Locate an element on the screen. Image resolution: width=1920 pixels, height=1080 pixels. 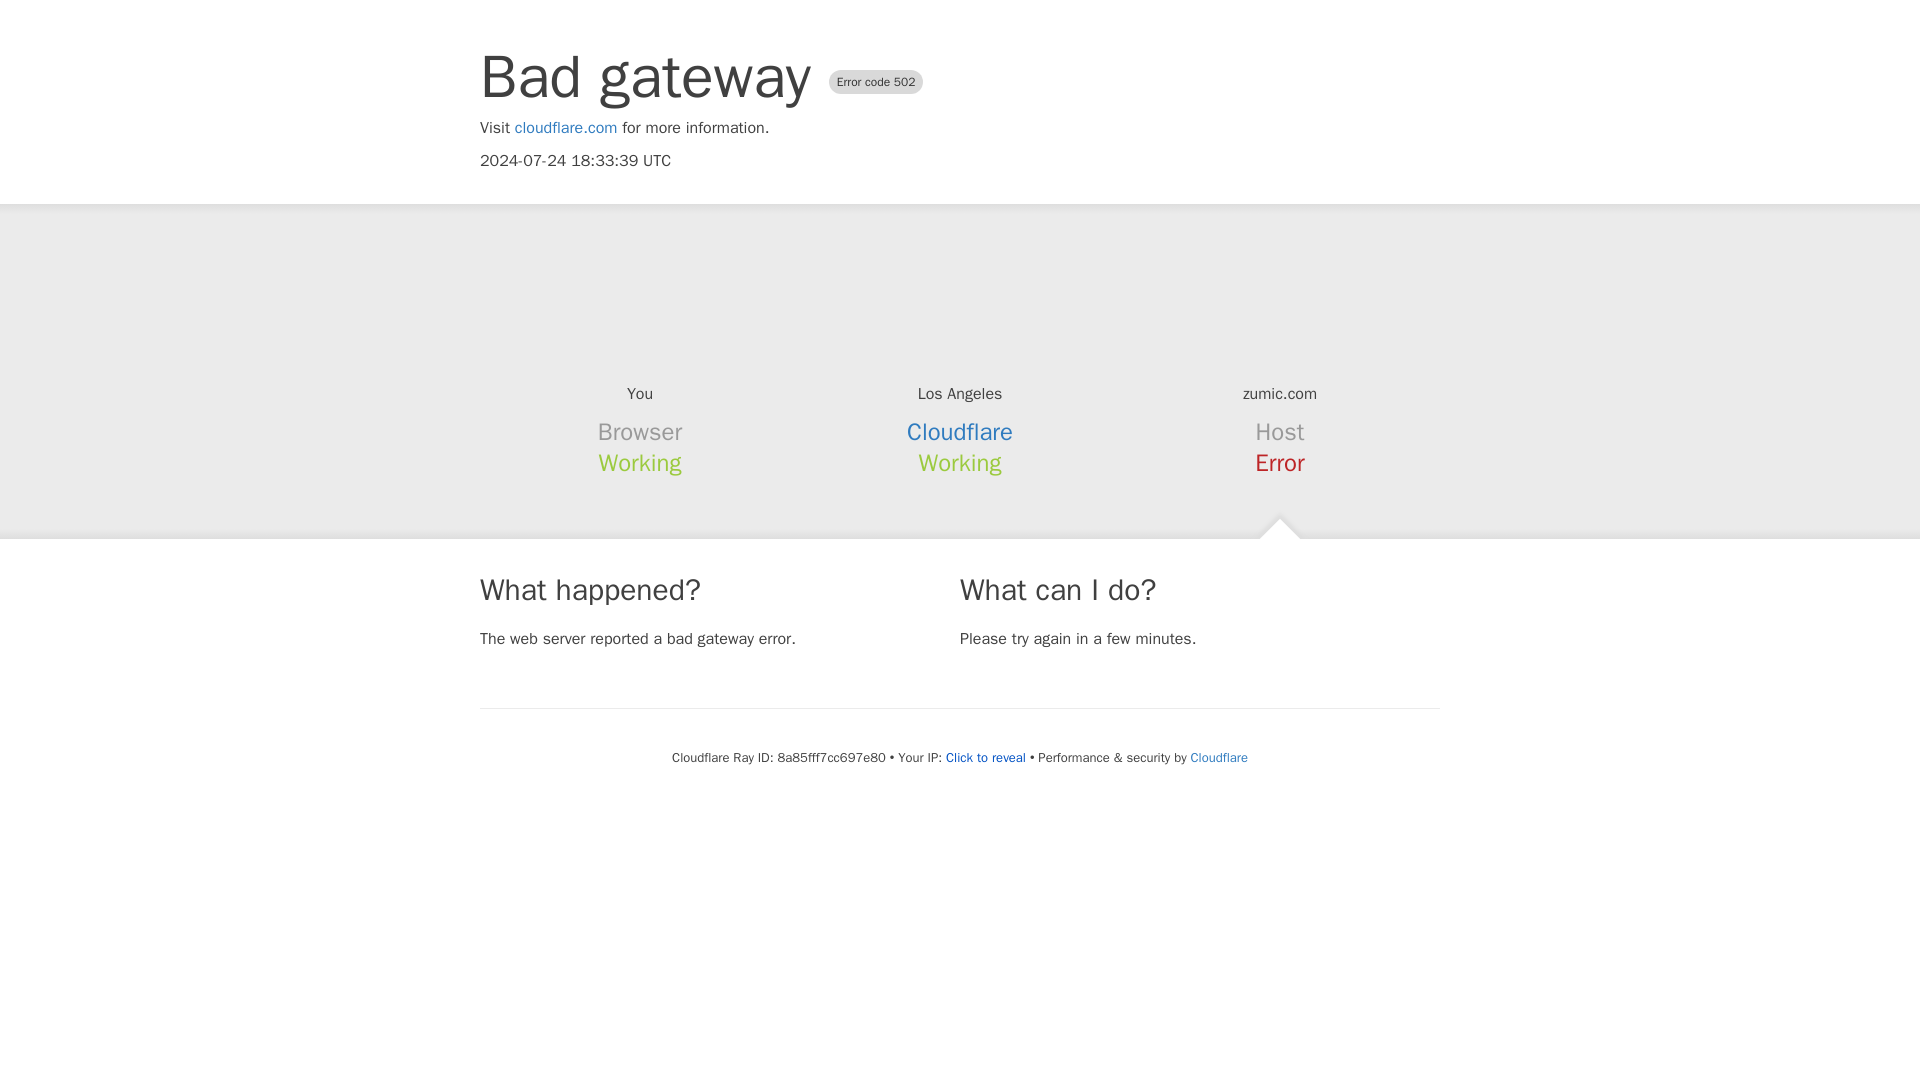
Click to reveal is located at coordinates (986, 758).